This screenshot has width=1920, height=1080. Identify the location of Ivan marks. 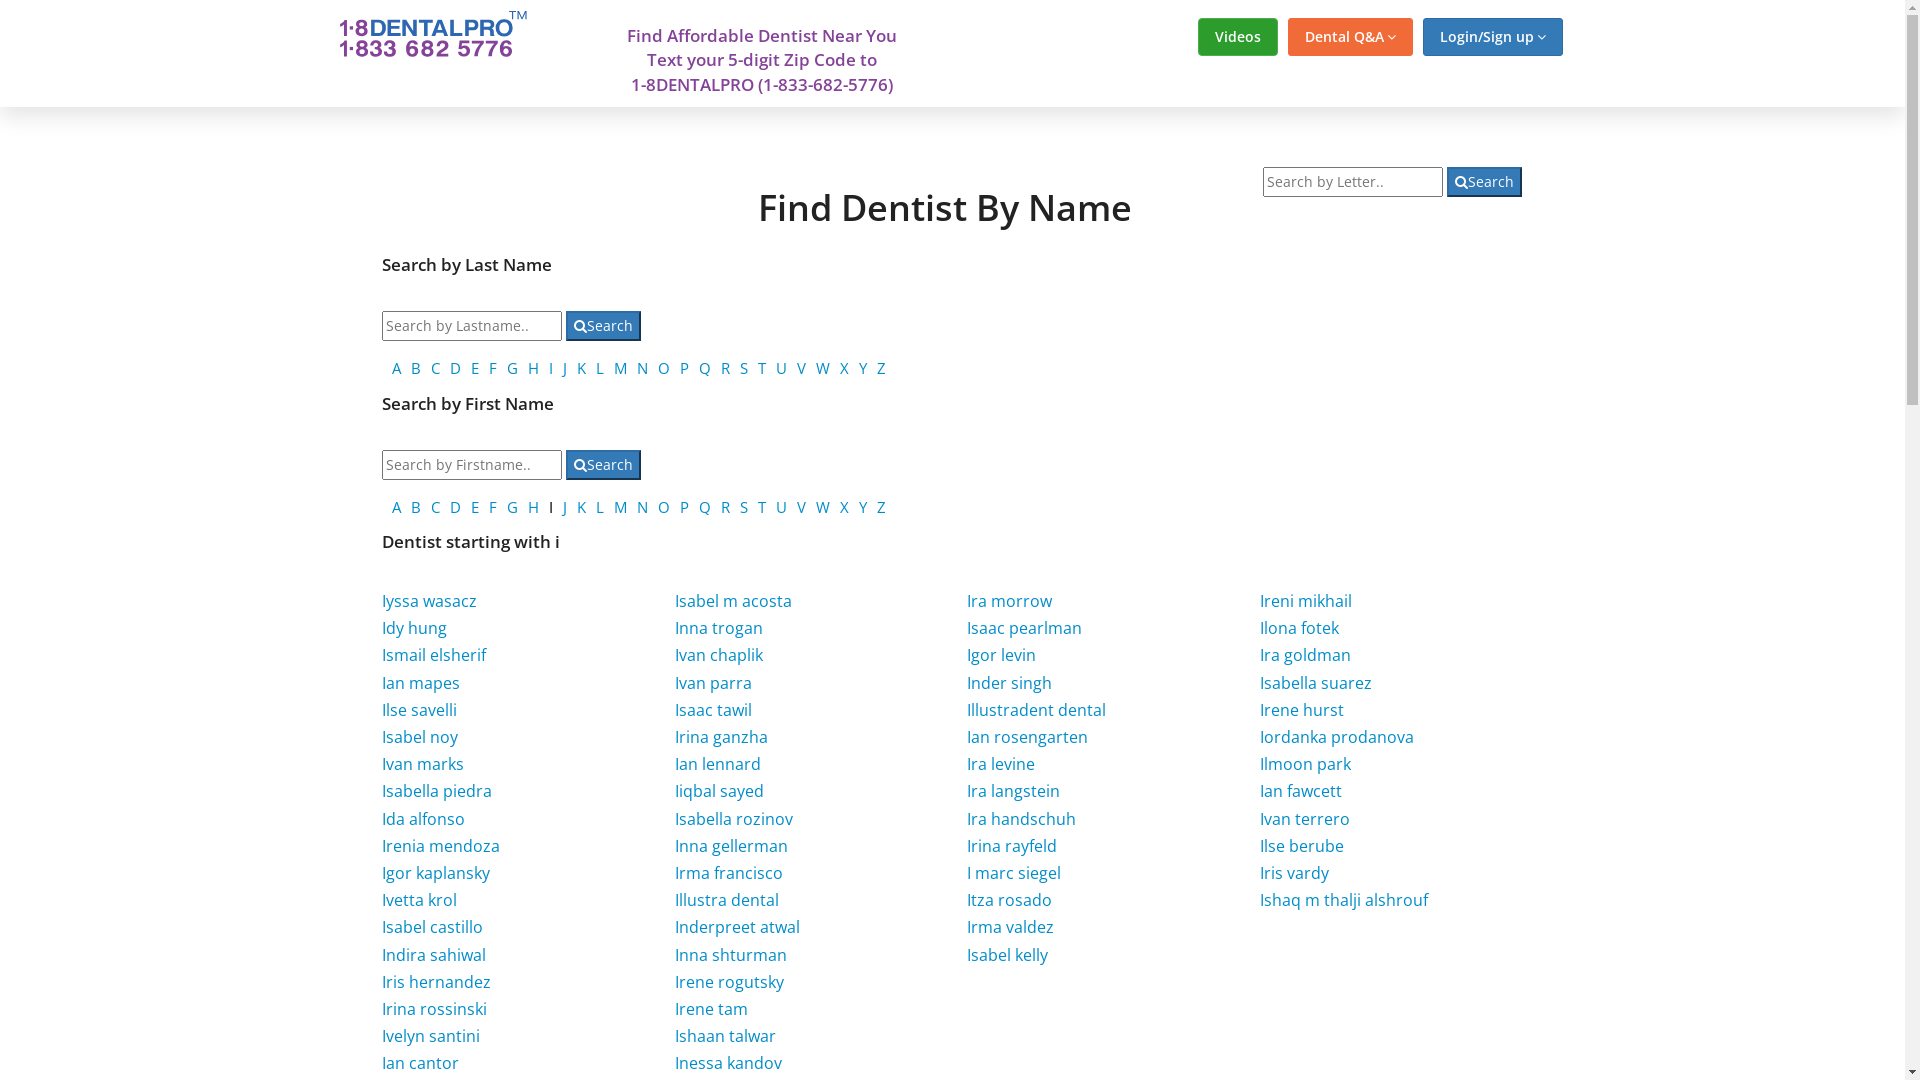
(423, 764).